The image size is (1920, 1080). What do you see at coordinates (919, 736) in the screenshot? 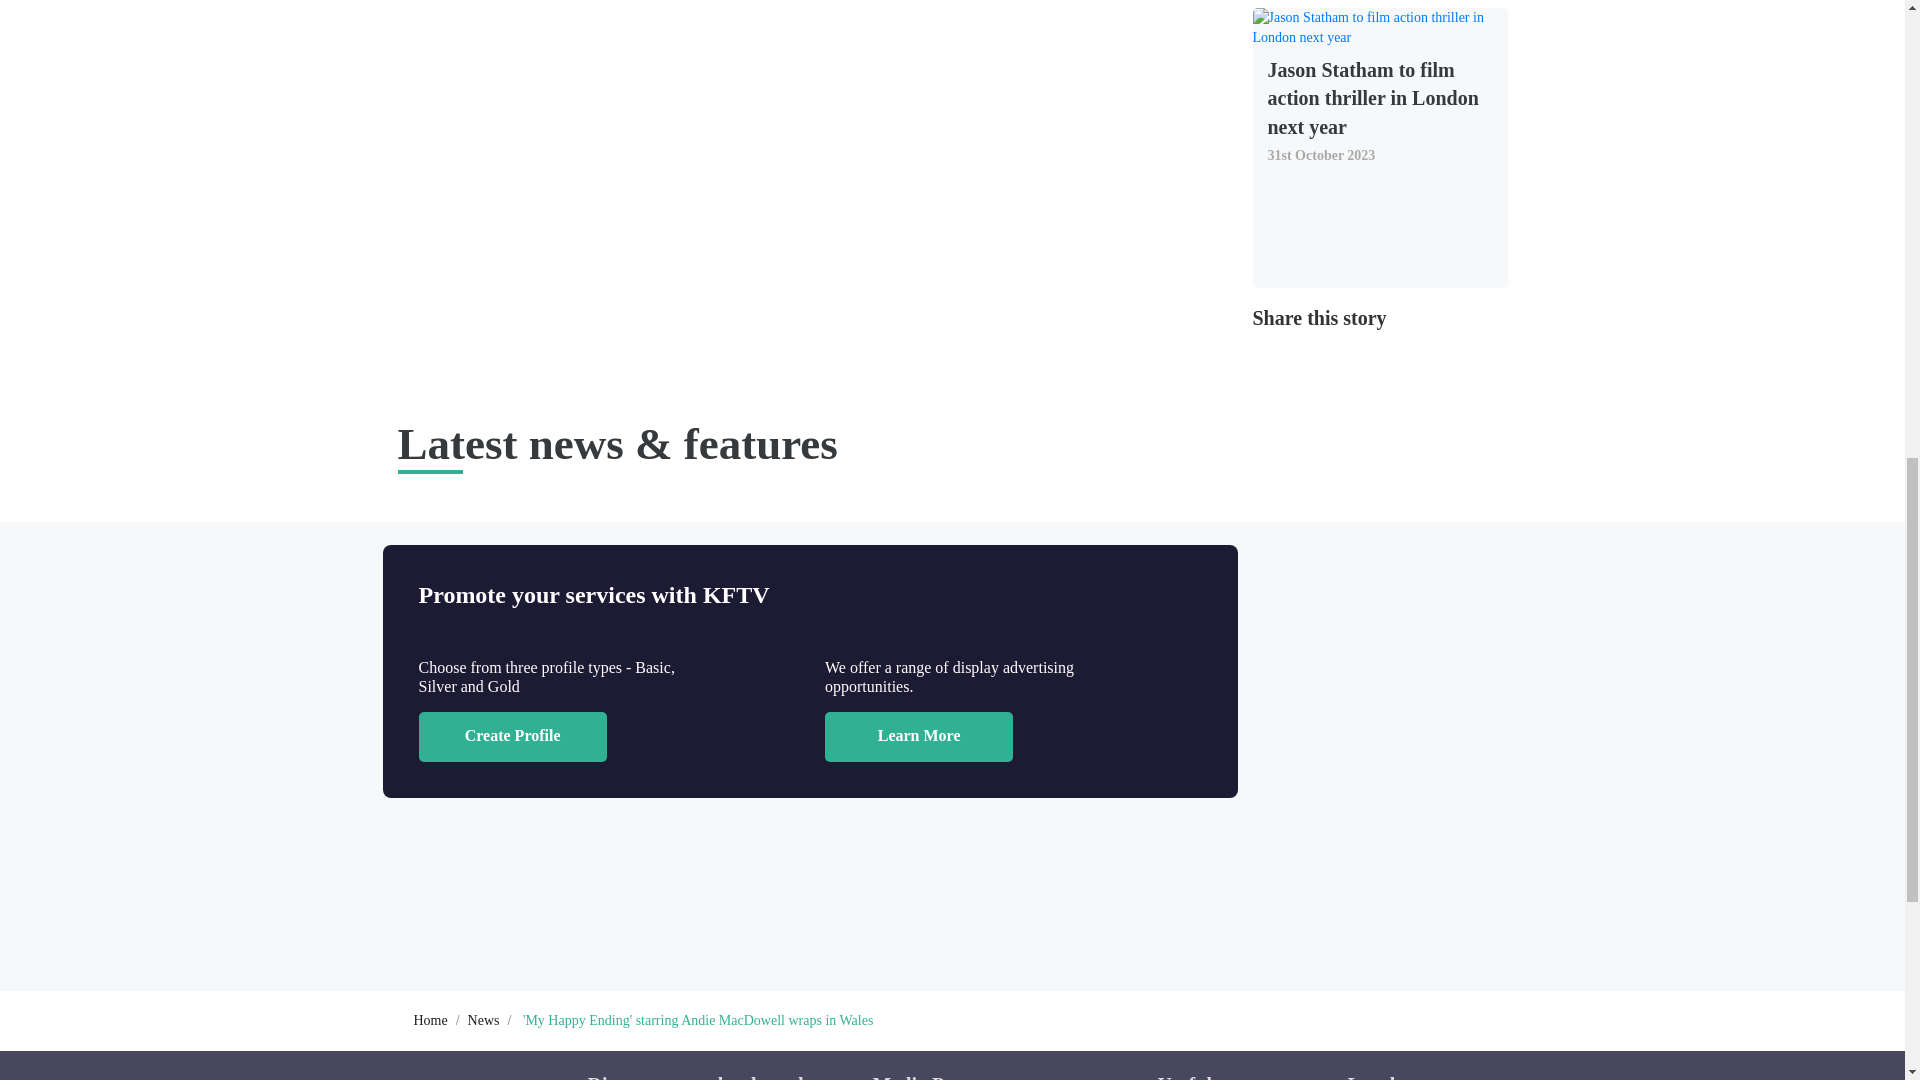
I see `Learn More` at bounding box center [919, 736].